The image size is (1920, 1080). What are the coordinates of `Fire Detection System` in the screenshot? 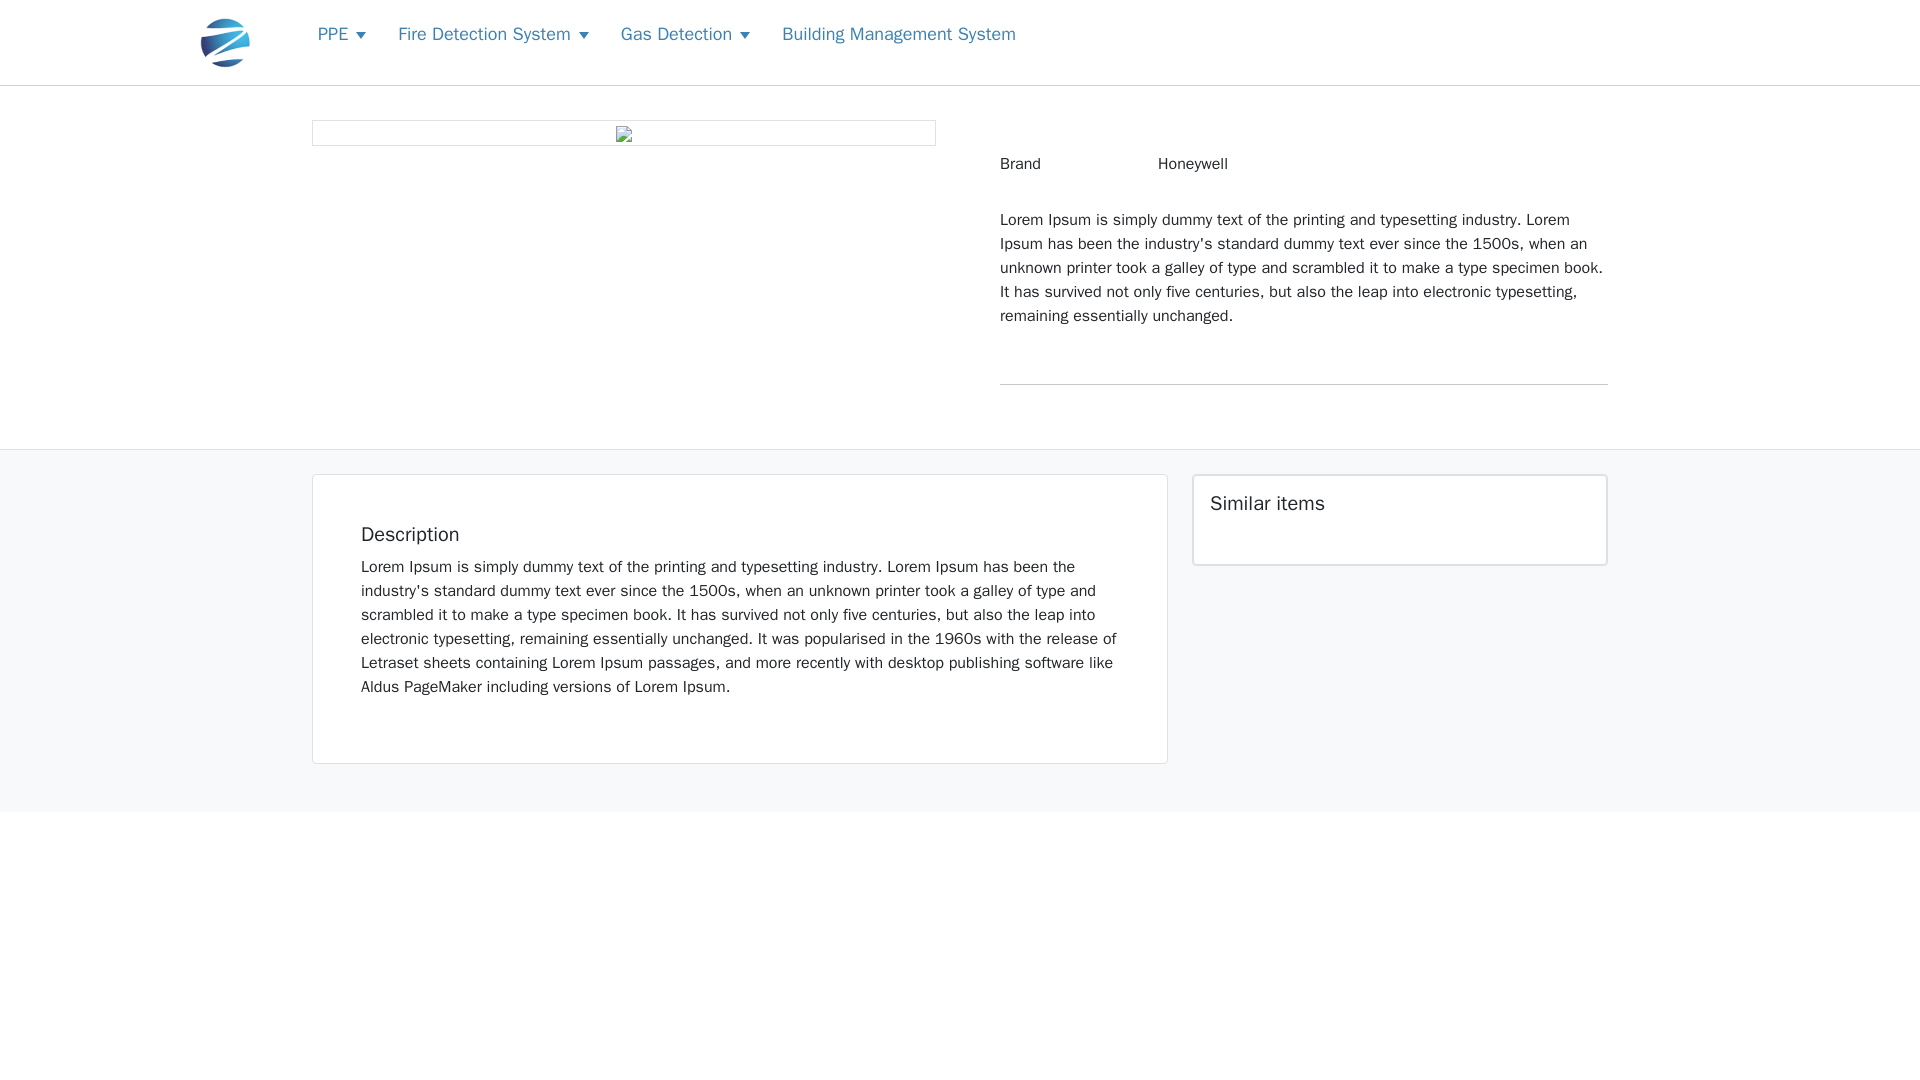 It's located at (493, 34).